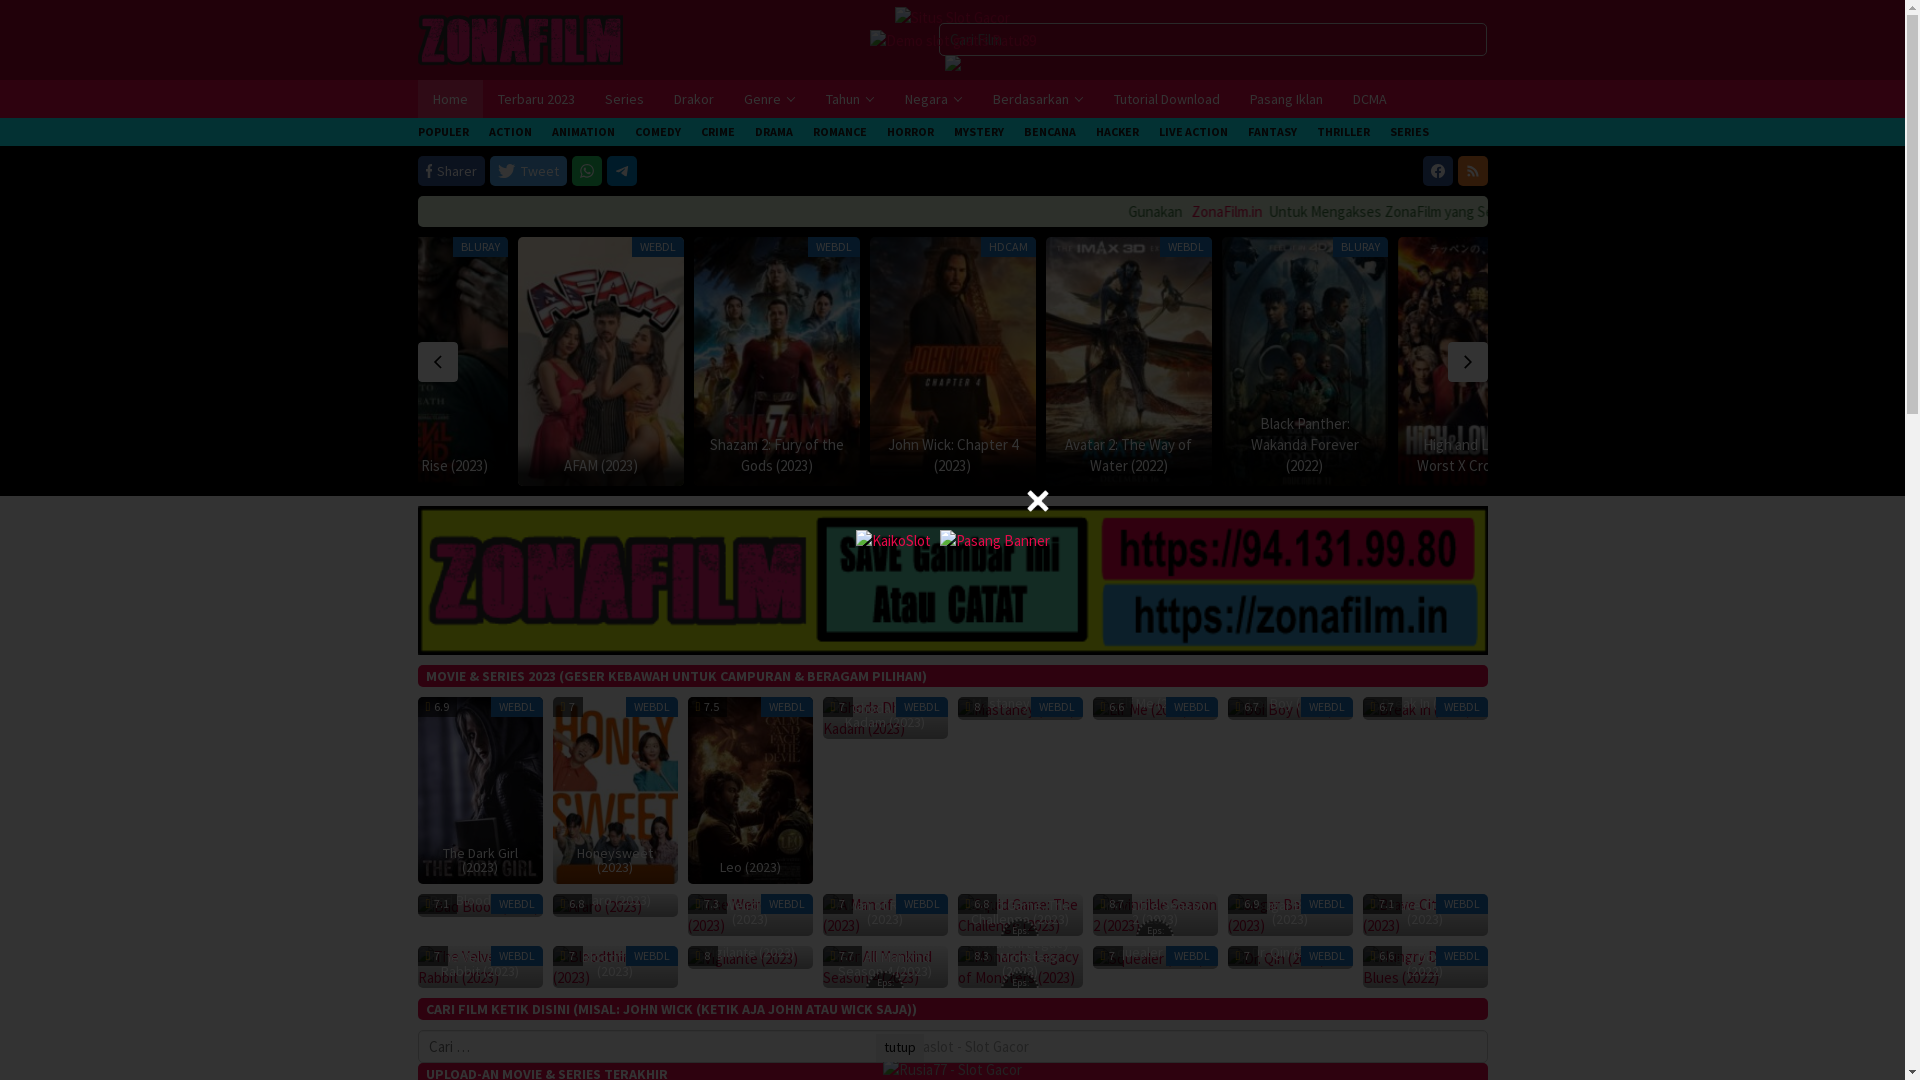 This screenshot has width=1920, height=1080. I want to click on Hungry Dog Blues (2022), so click(1424, 967).